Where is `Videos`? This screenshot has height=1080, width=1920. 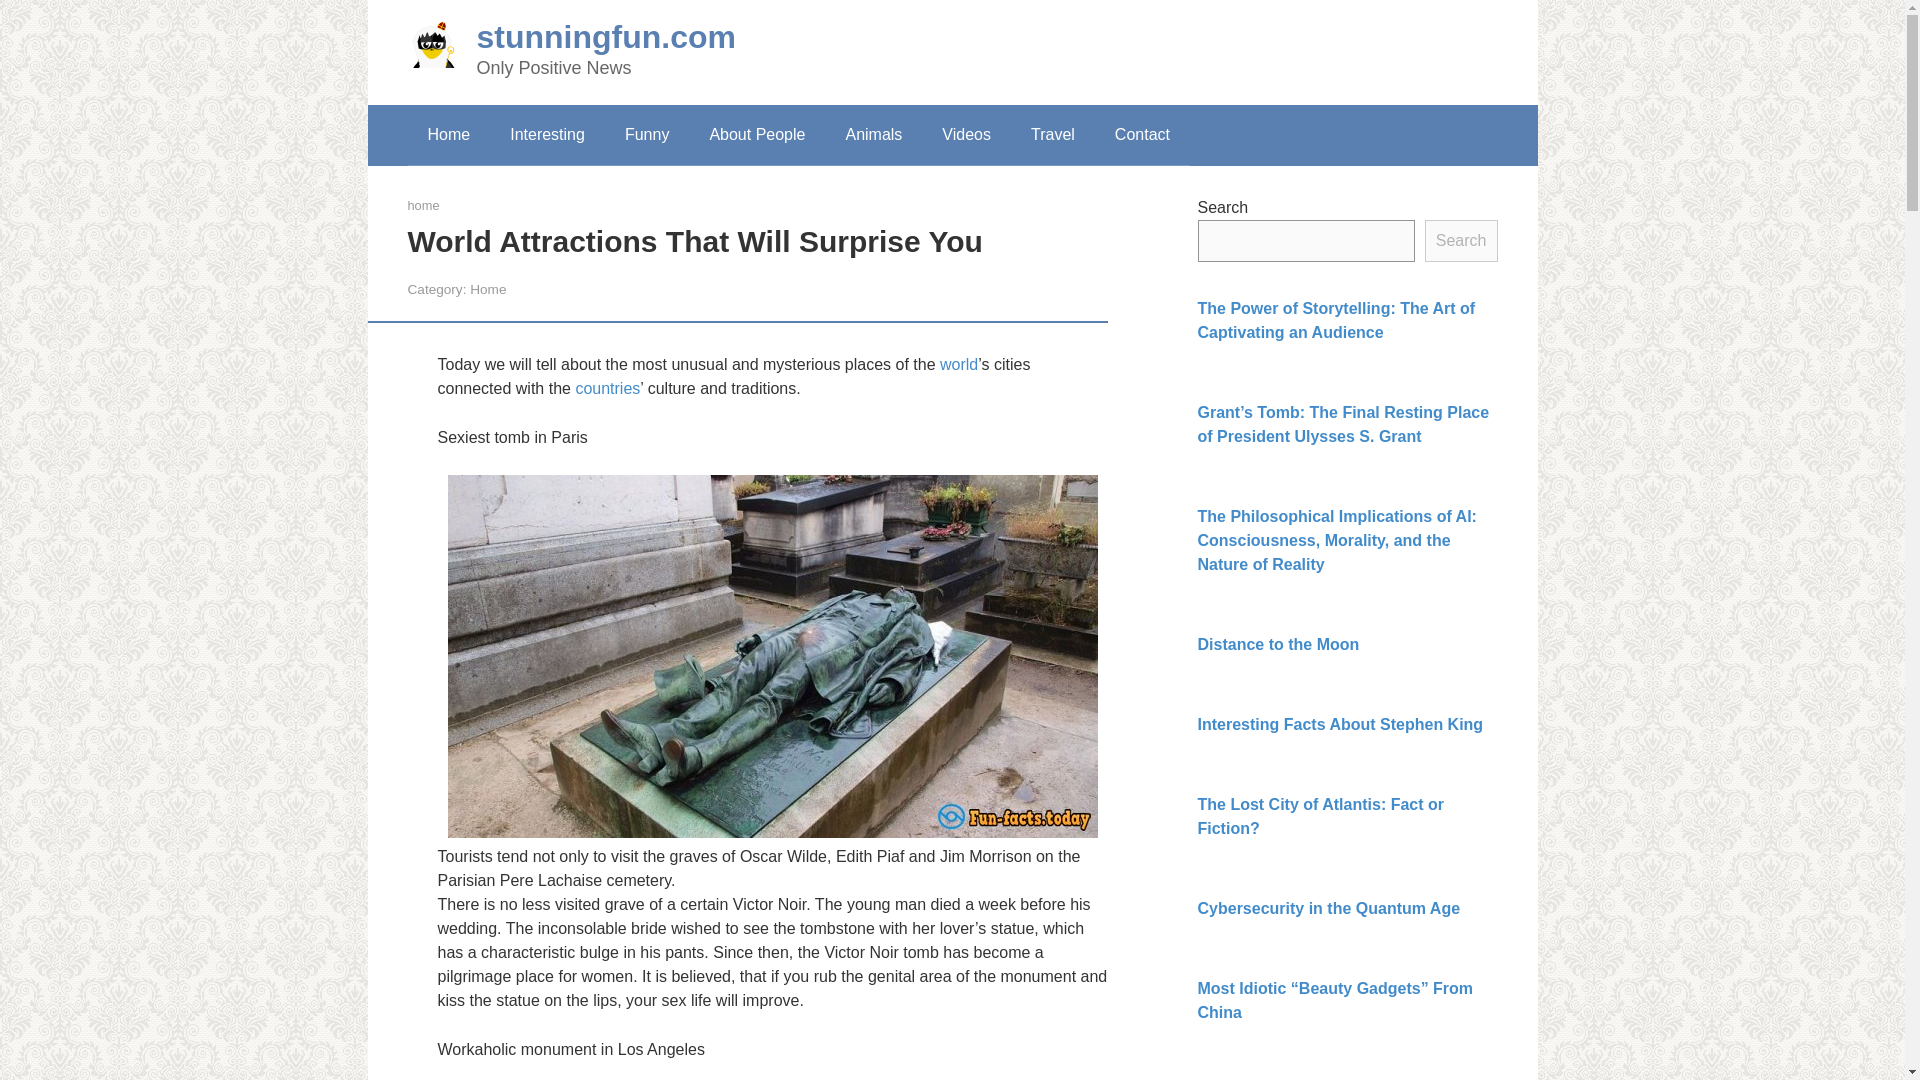 Videos is located at coordinates (966, 134).